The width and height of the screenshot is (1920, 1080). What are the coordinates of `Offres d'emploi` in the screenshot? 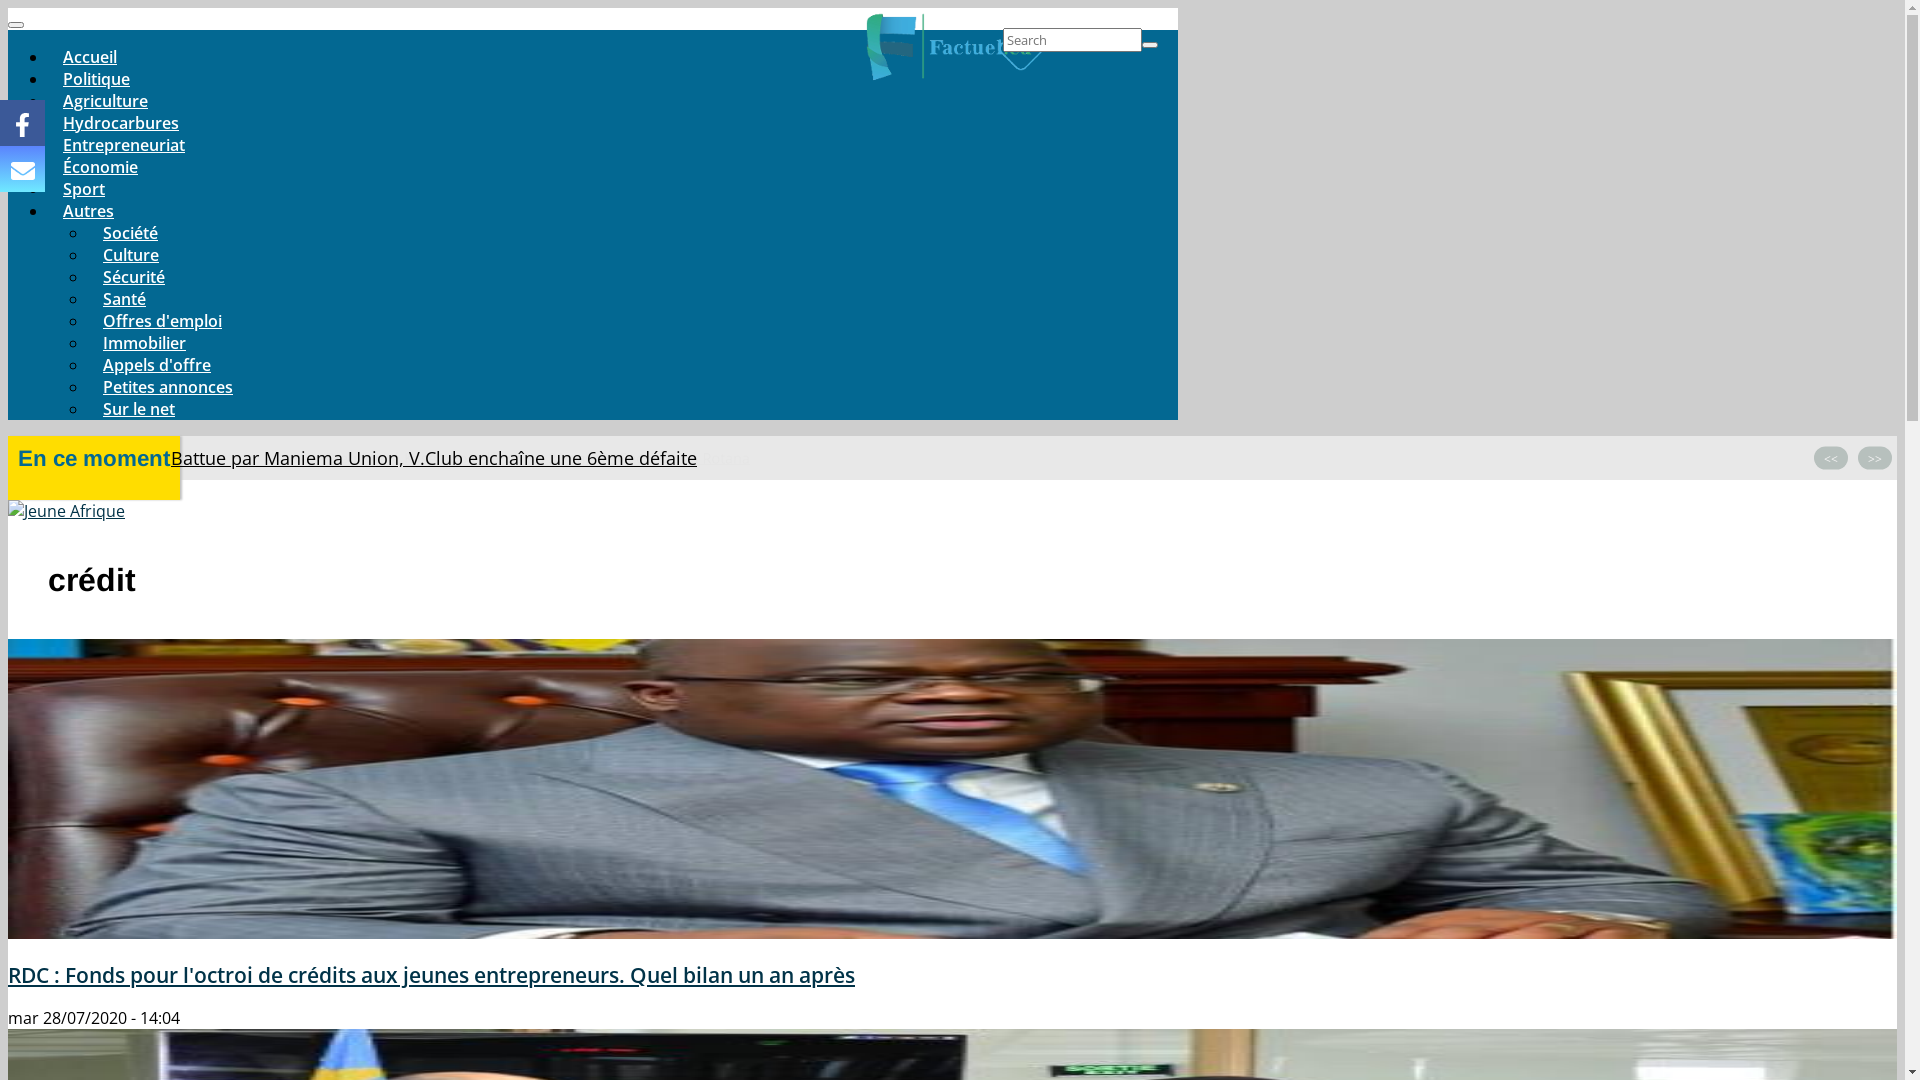 It's located at (162, 321).